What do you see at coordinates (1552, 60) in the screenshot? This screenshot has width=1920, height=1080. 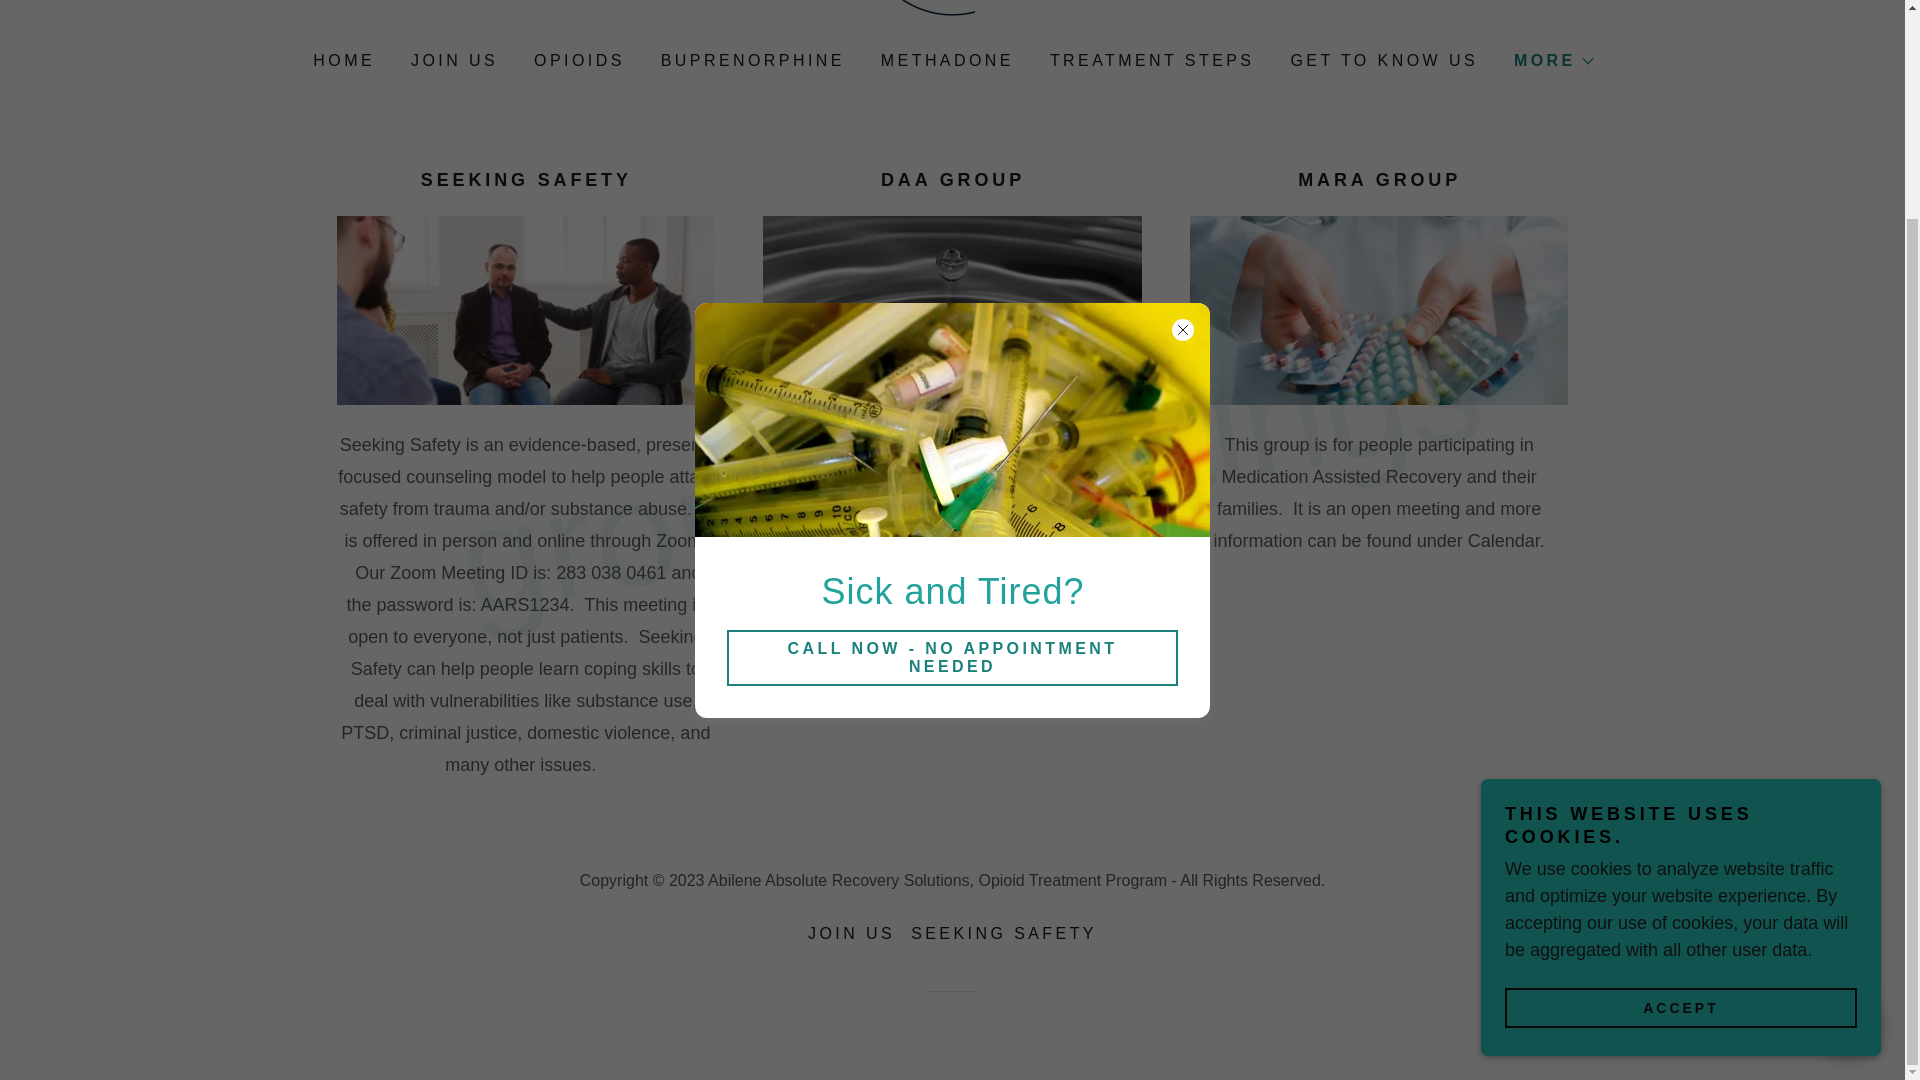 I see `MORE` at bounding box center [1552, 60].